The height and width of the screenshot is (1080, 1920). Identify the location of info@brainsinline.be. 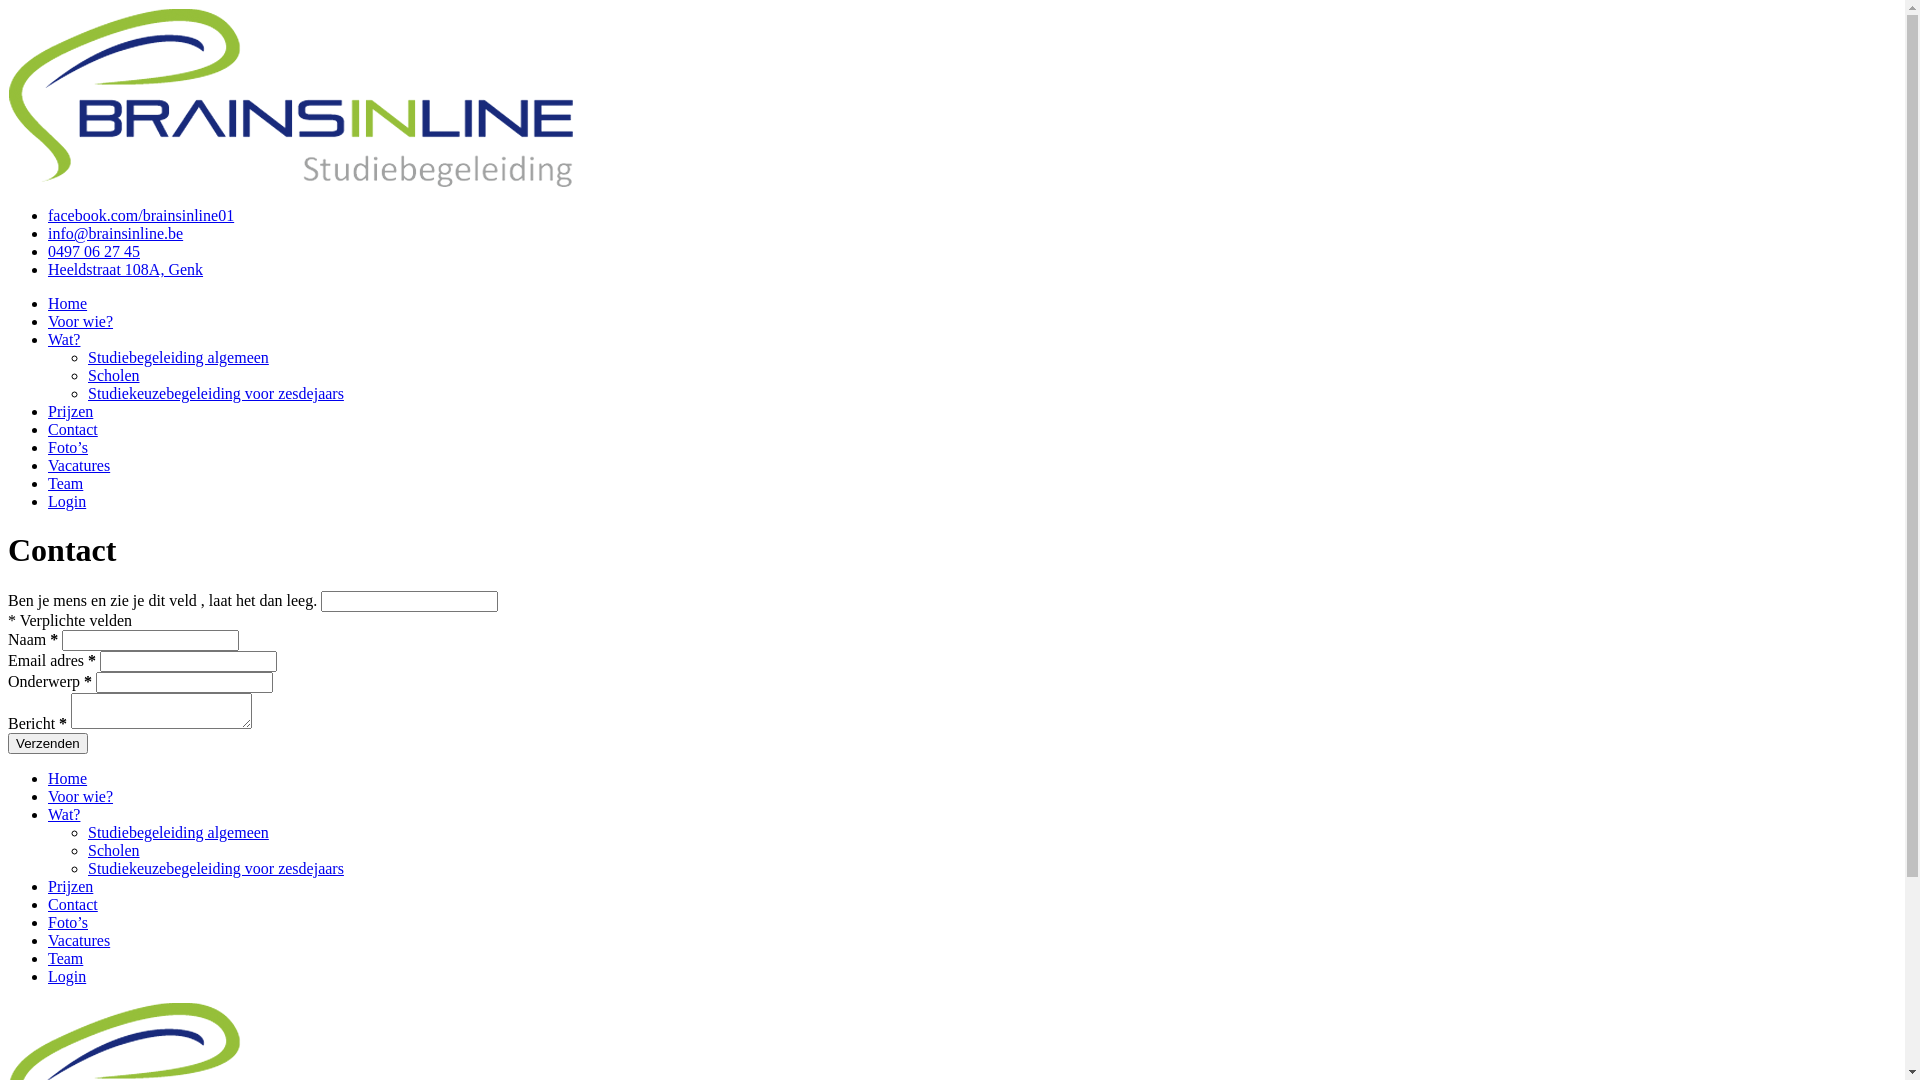
(116, 234).